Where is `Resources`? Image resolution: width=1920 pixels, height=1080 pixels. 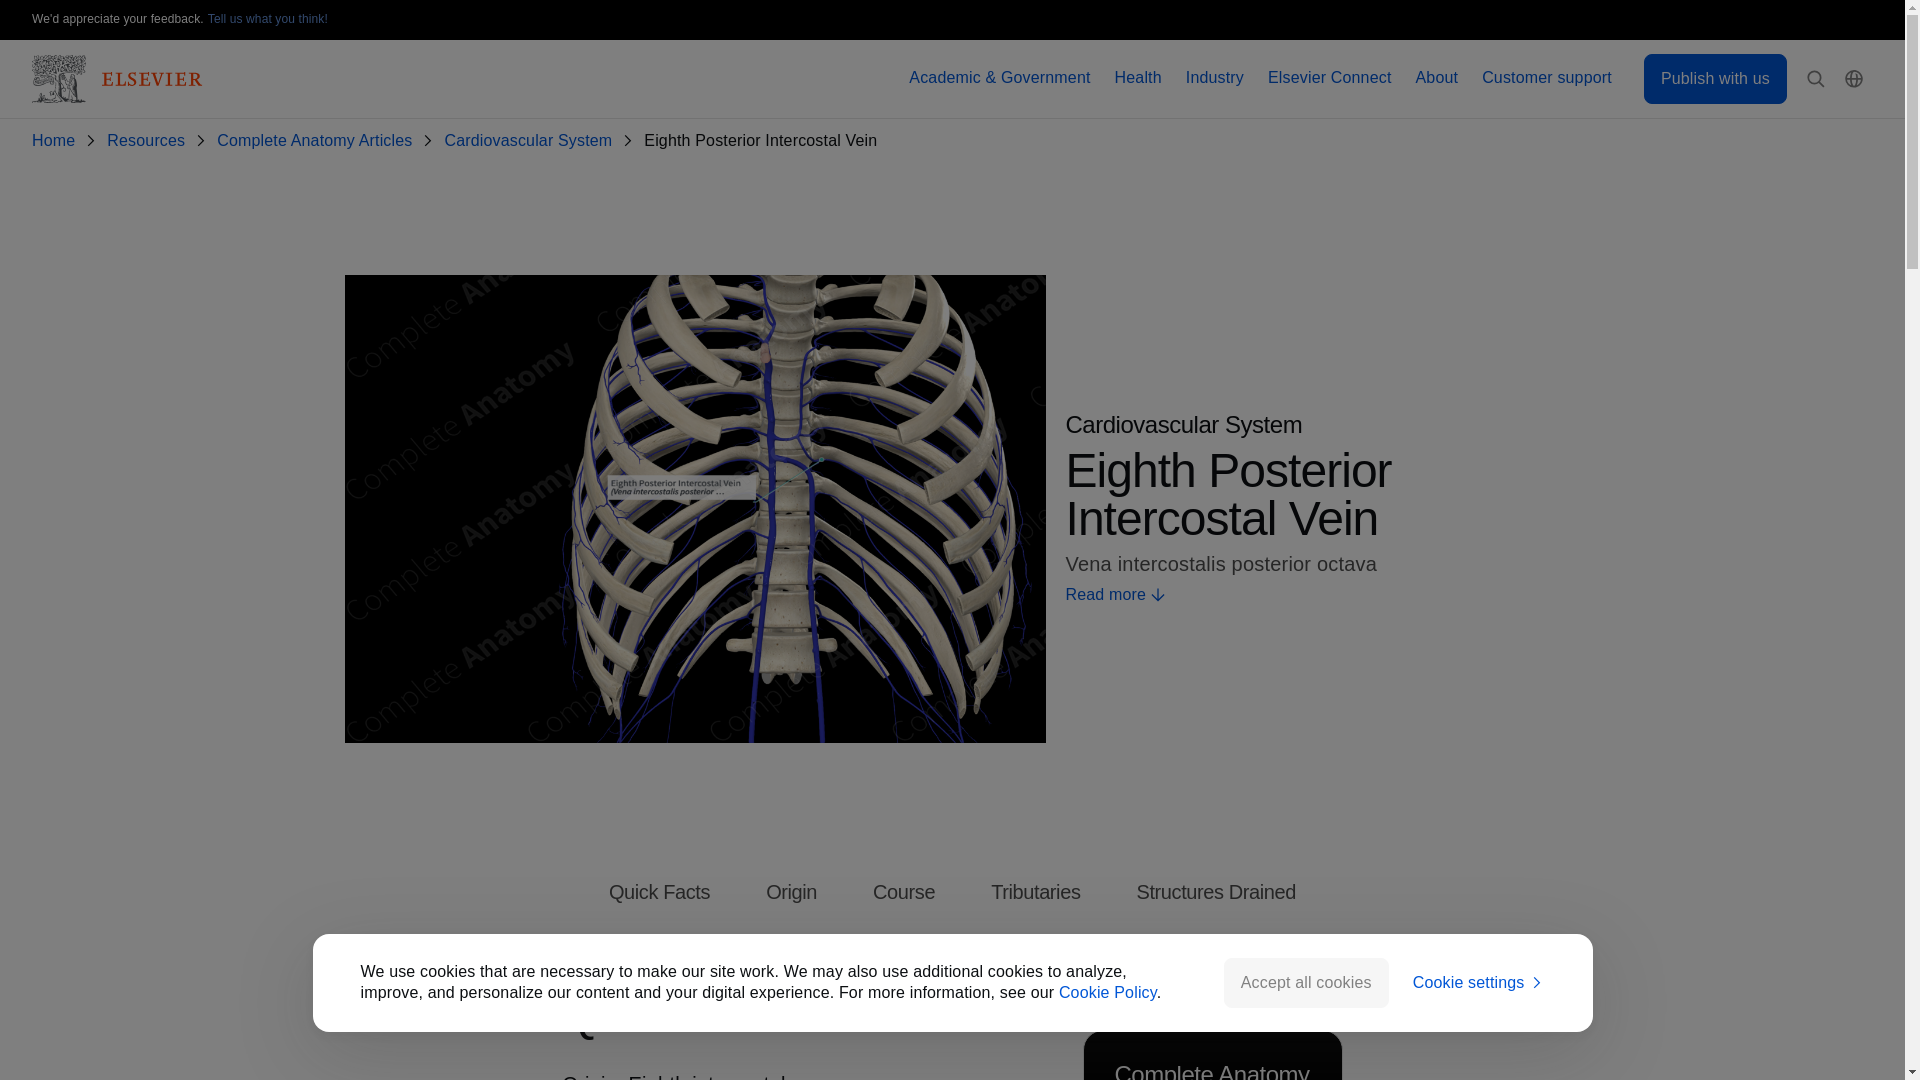
Resources is located at coordinates (150, 141).